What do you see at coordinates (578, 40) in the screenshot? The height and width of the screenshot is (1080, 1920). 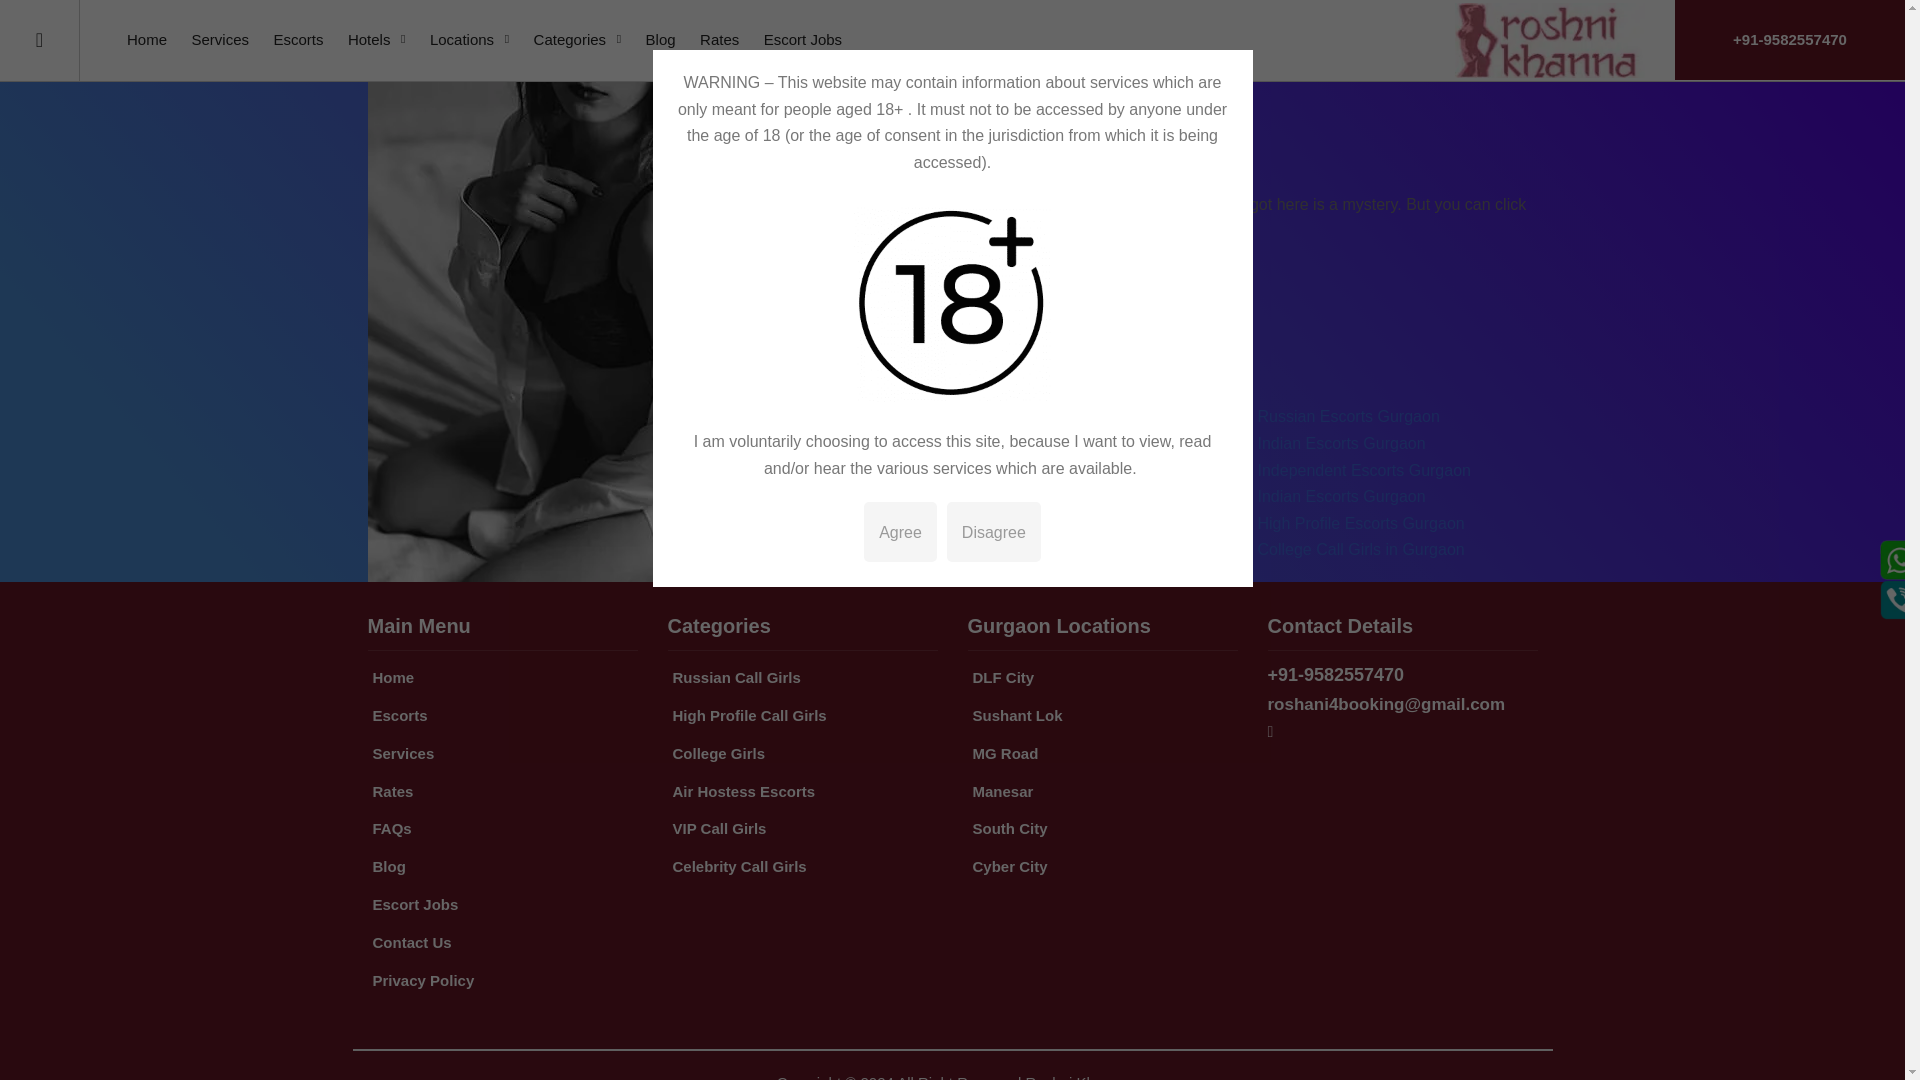 I see `Categories` at bounding box center [578, 40].